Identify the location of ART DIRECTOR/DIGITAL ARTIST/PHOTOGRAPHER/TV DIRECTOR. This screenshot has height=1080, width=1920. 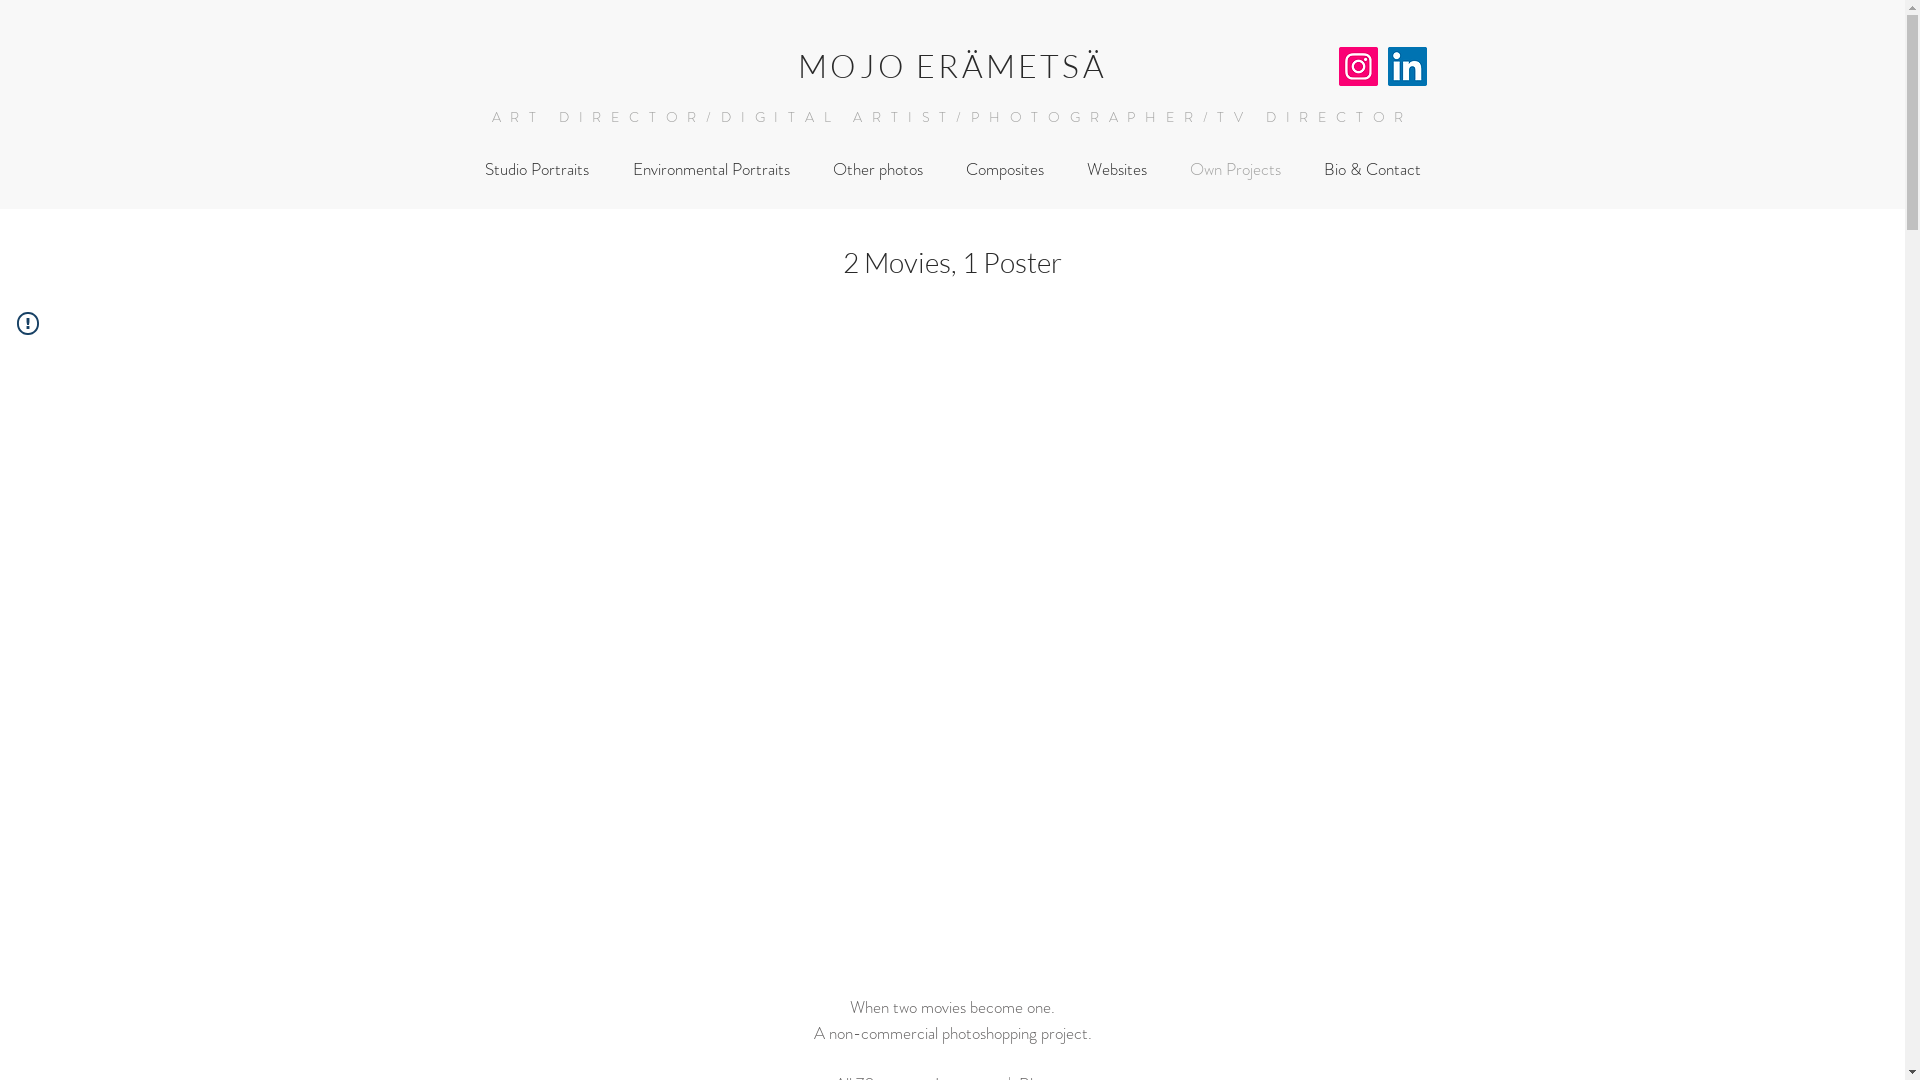
(952, 117).